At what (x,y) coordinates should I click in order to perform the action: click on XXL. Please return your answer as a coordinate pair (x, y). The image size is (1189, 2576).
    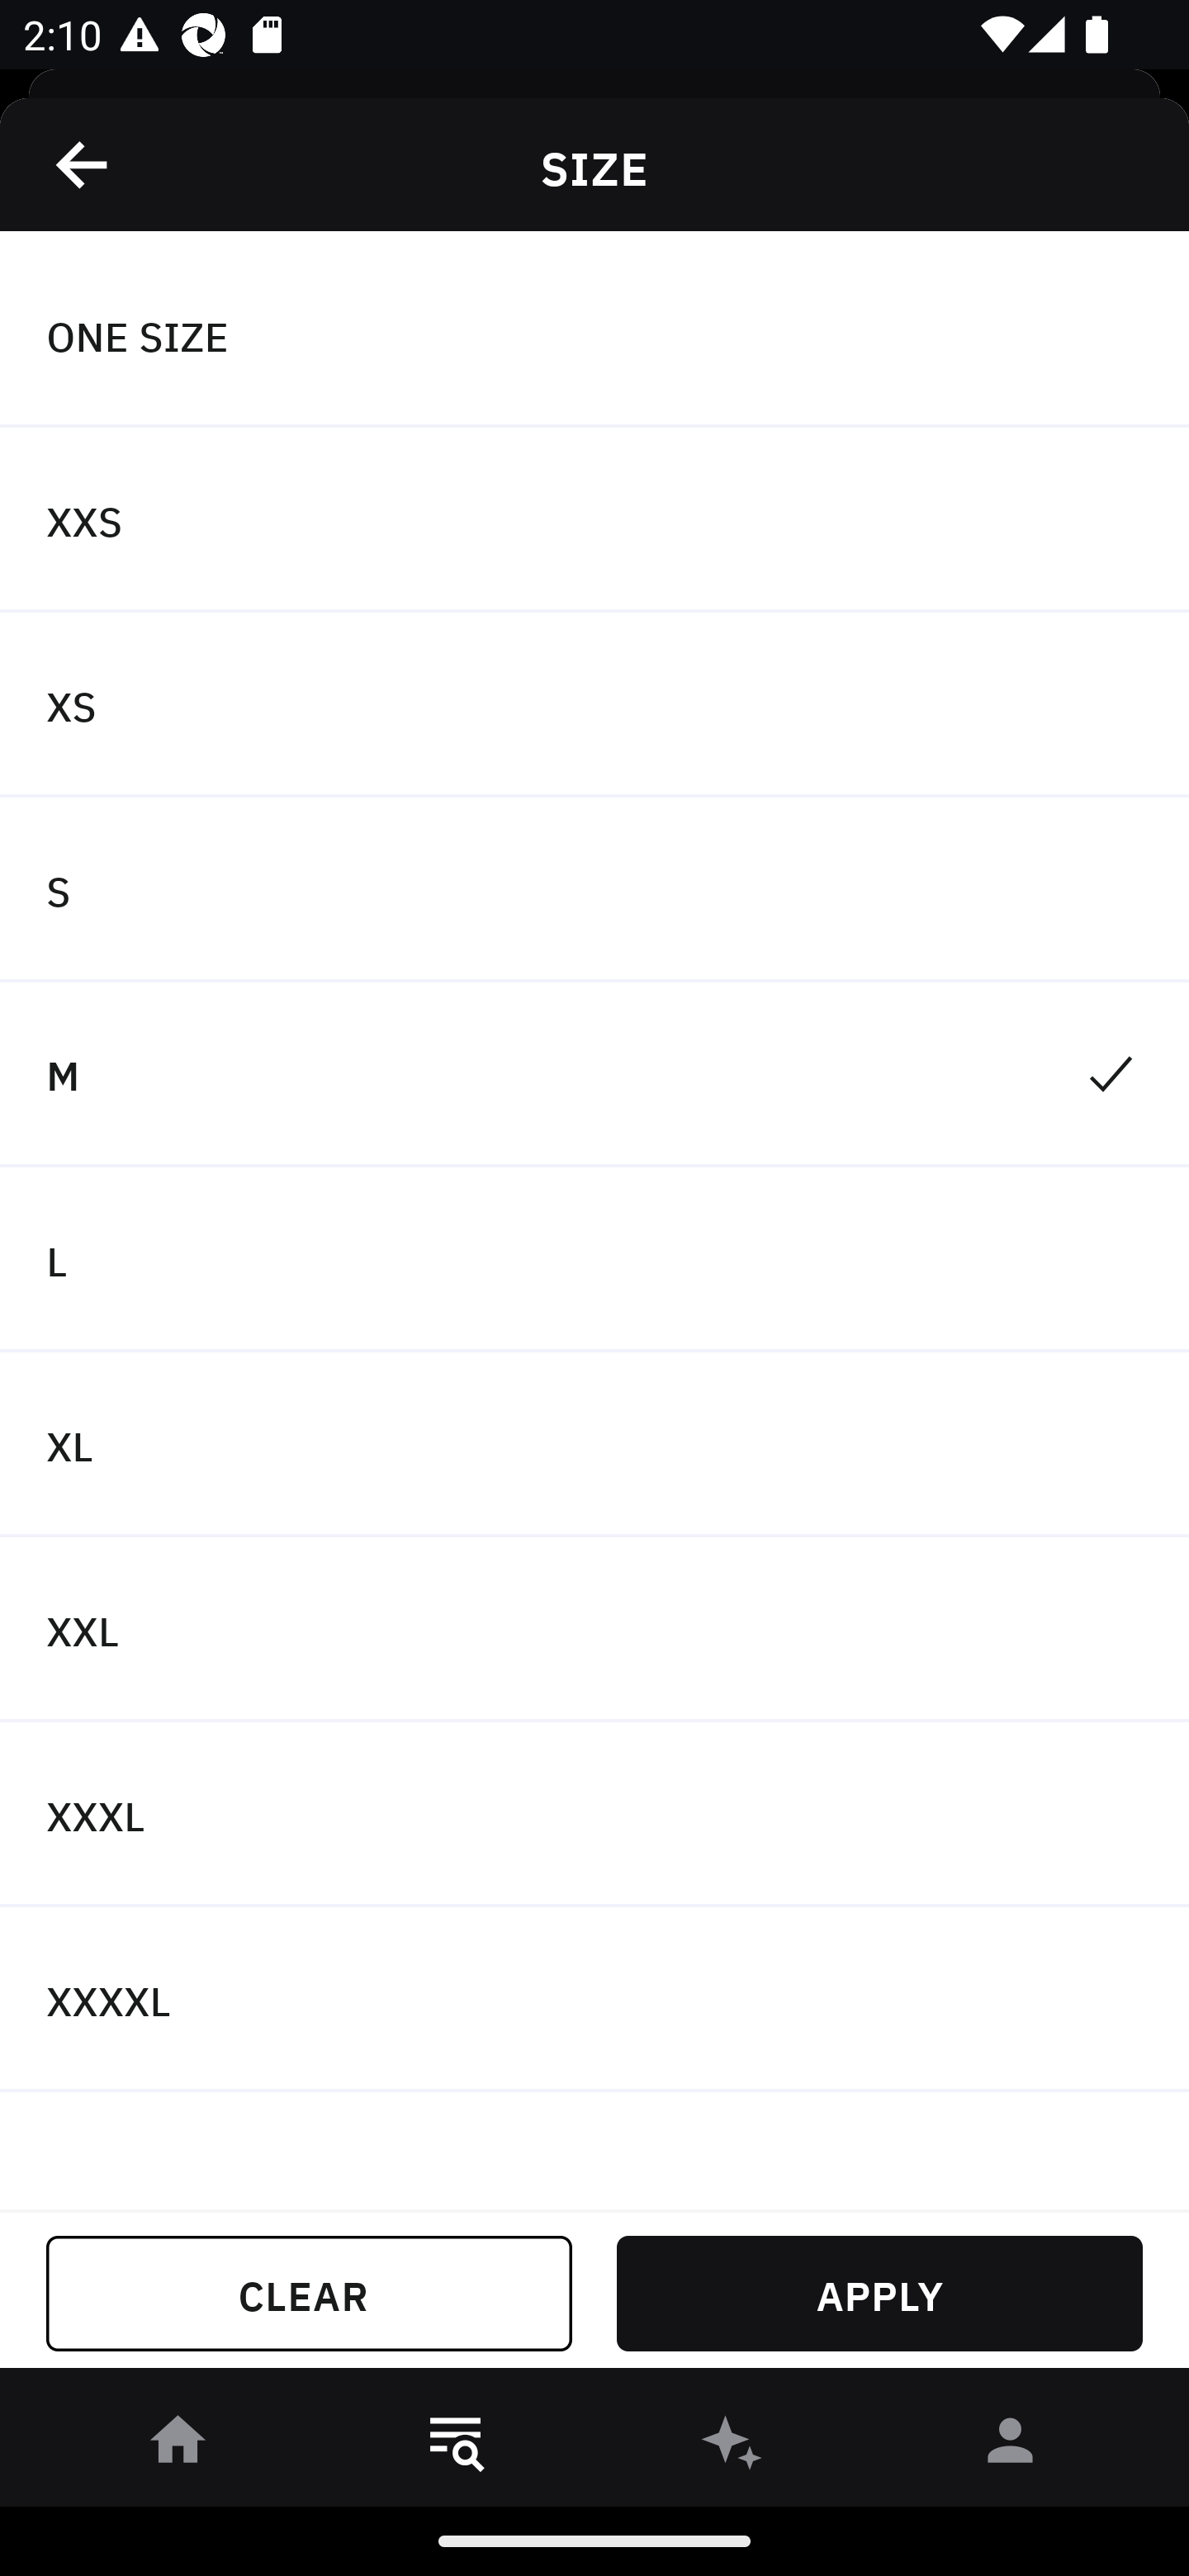
    Looking at the image, I should click on (594, 1630).